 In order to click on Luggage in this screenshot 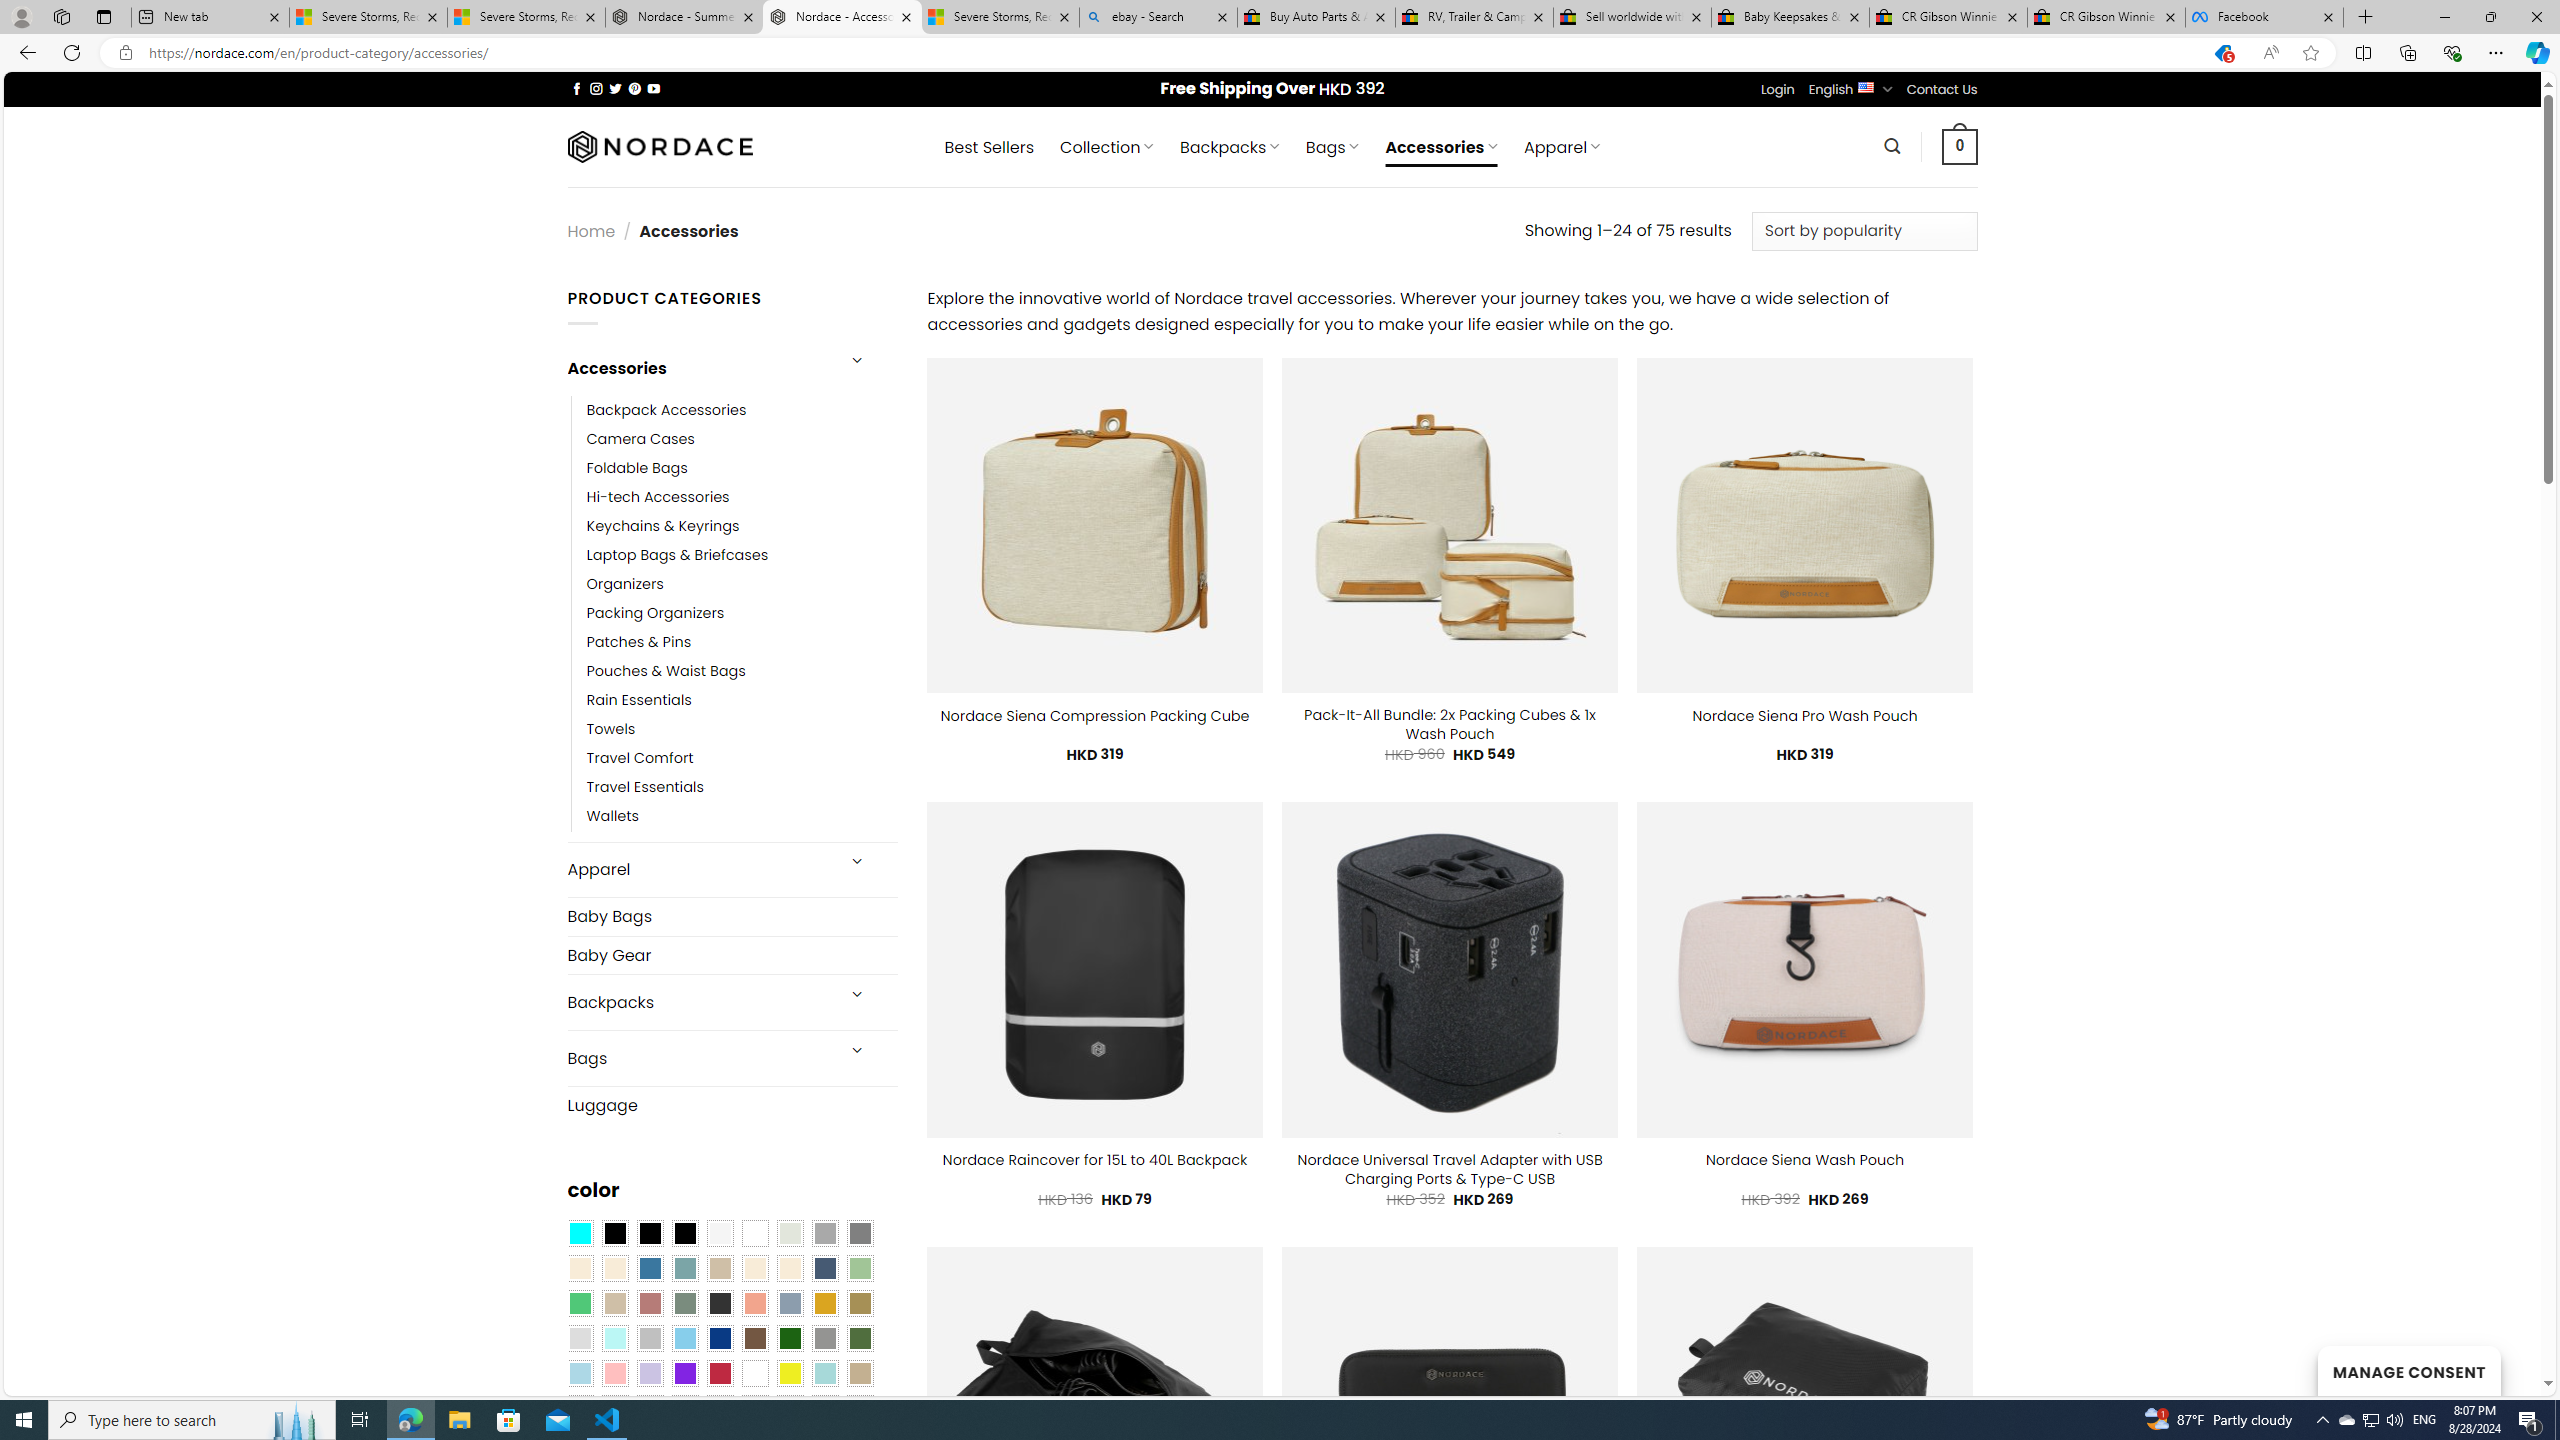, I will do `click(732, 1104)`.